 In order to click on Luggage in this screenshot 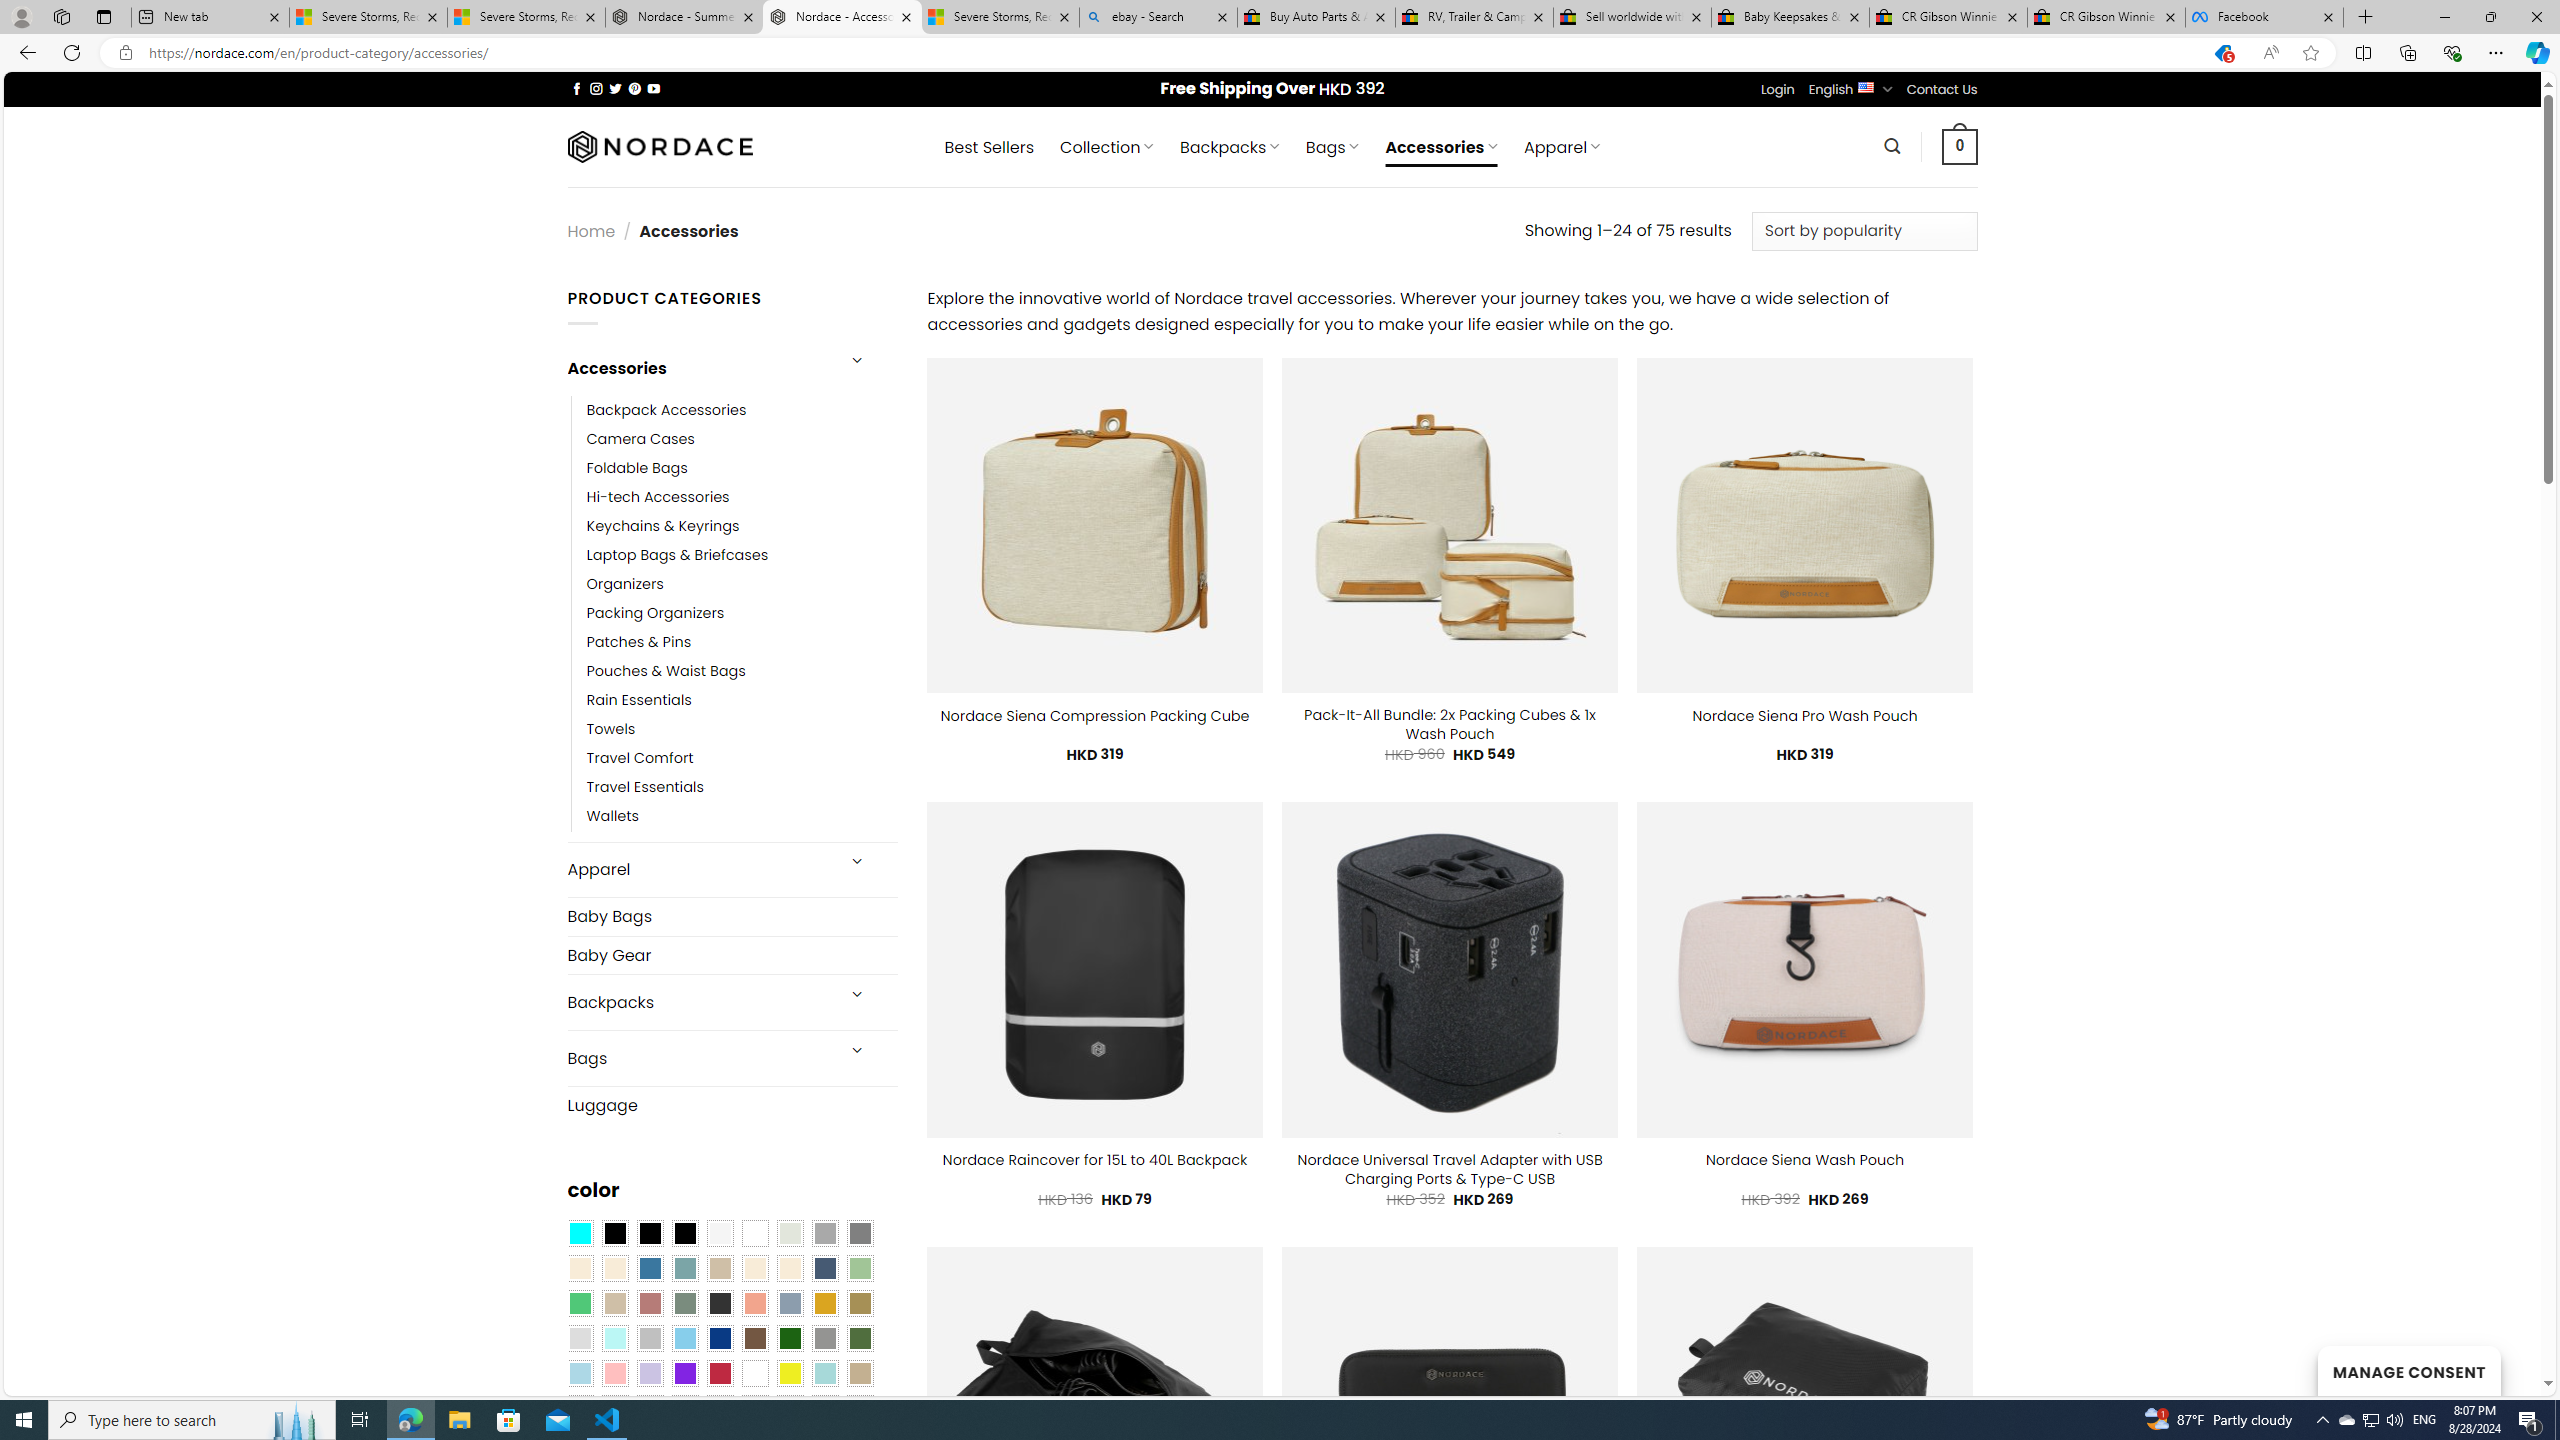, I will do `click(732, 1104)`.